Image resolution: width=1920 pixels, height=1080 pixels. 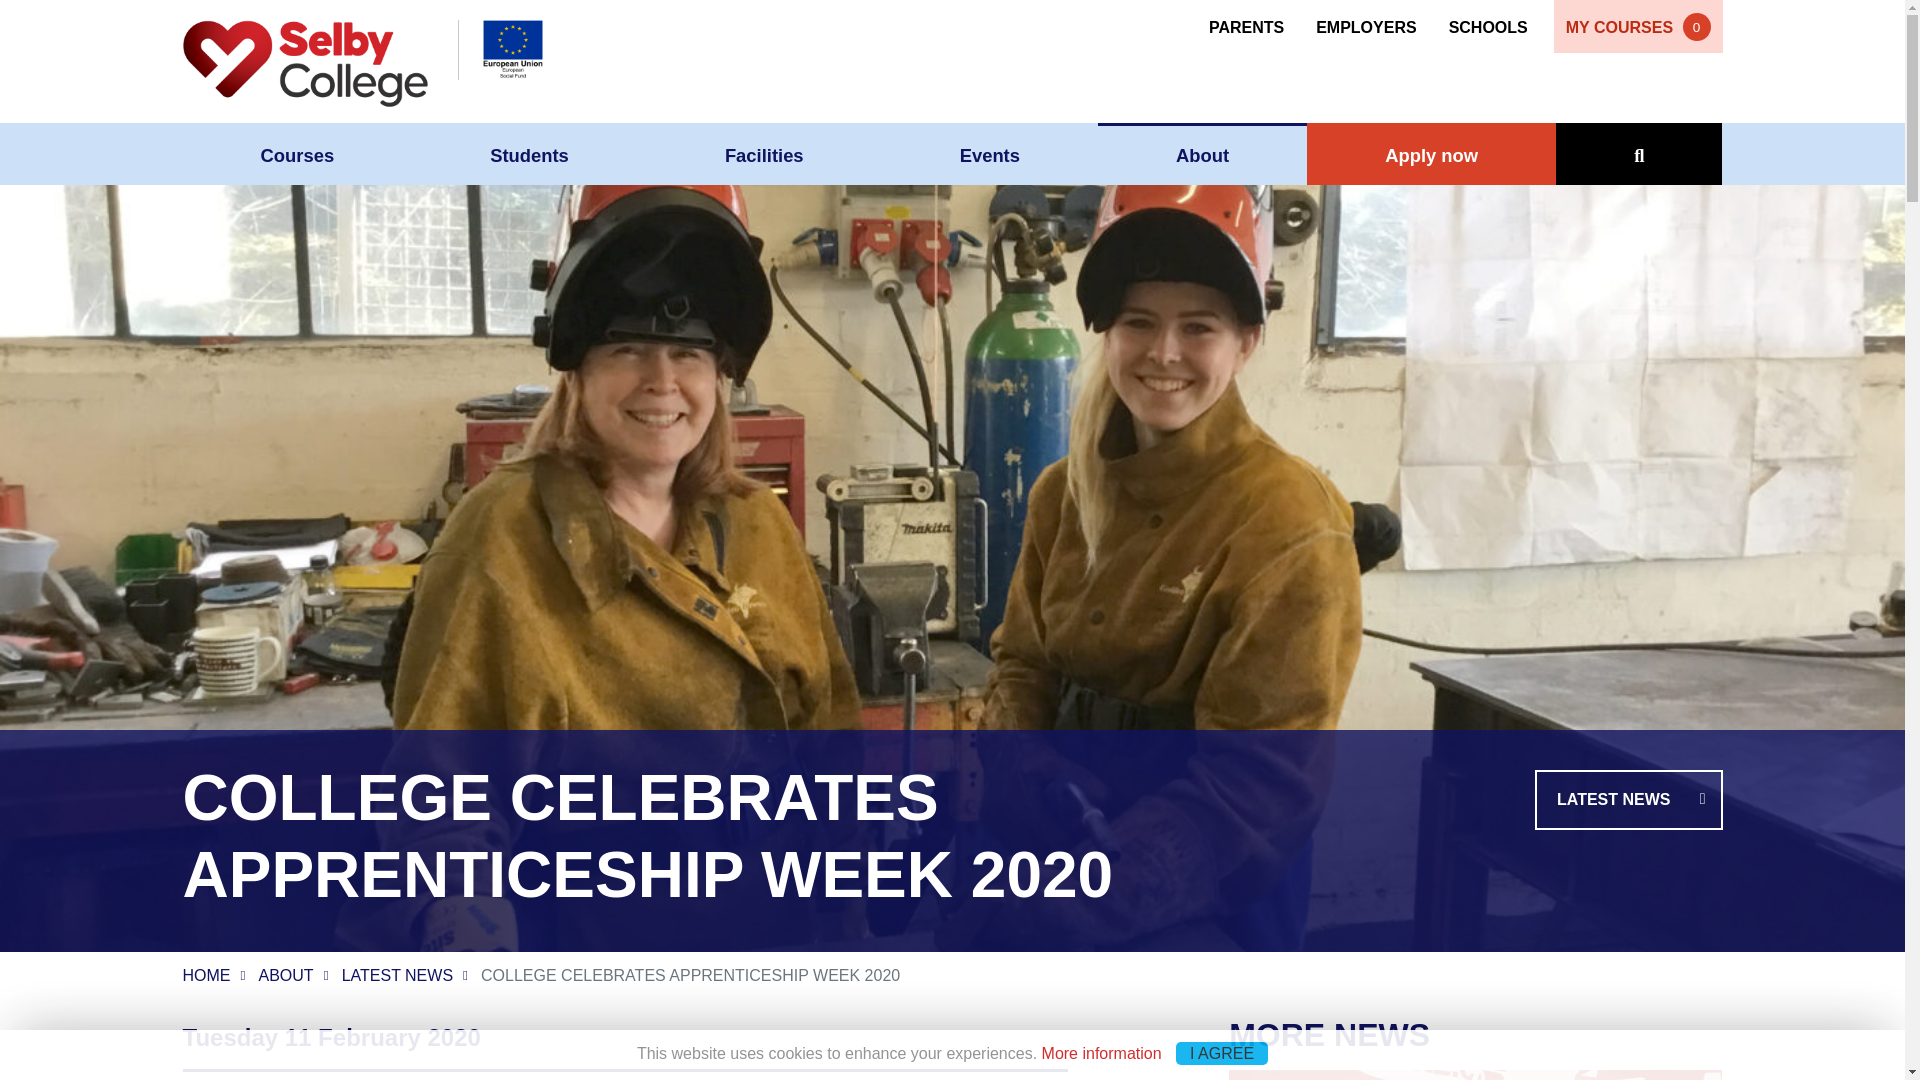 I want to click on EMPLOYERS, so click(x=1366, y=24).